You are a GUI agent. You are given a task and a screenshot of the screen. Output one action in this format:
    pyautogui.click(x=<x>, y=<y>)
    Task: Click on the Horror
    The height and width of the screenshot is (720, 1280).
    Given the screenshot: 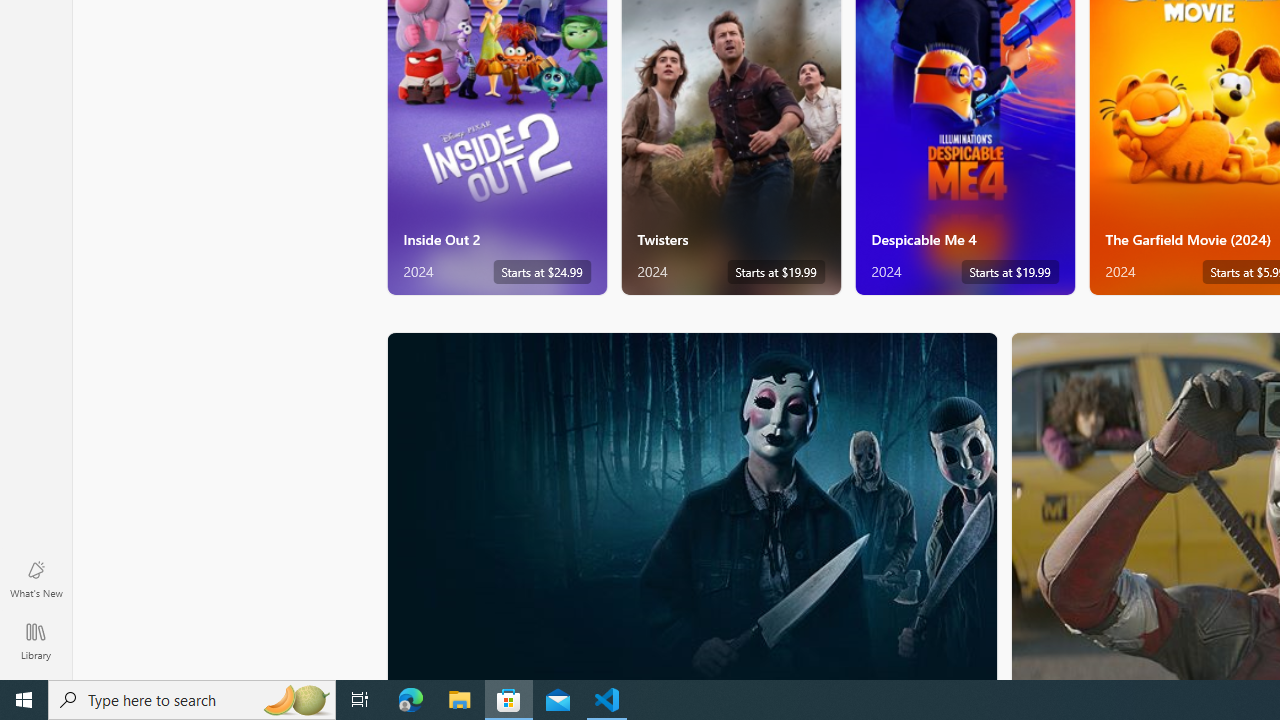 What is the action you would take?
    pyautogui.click(x=692, y=505)
    